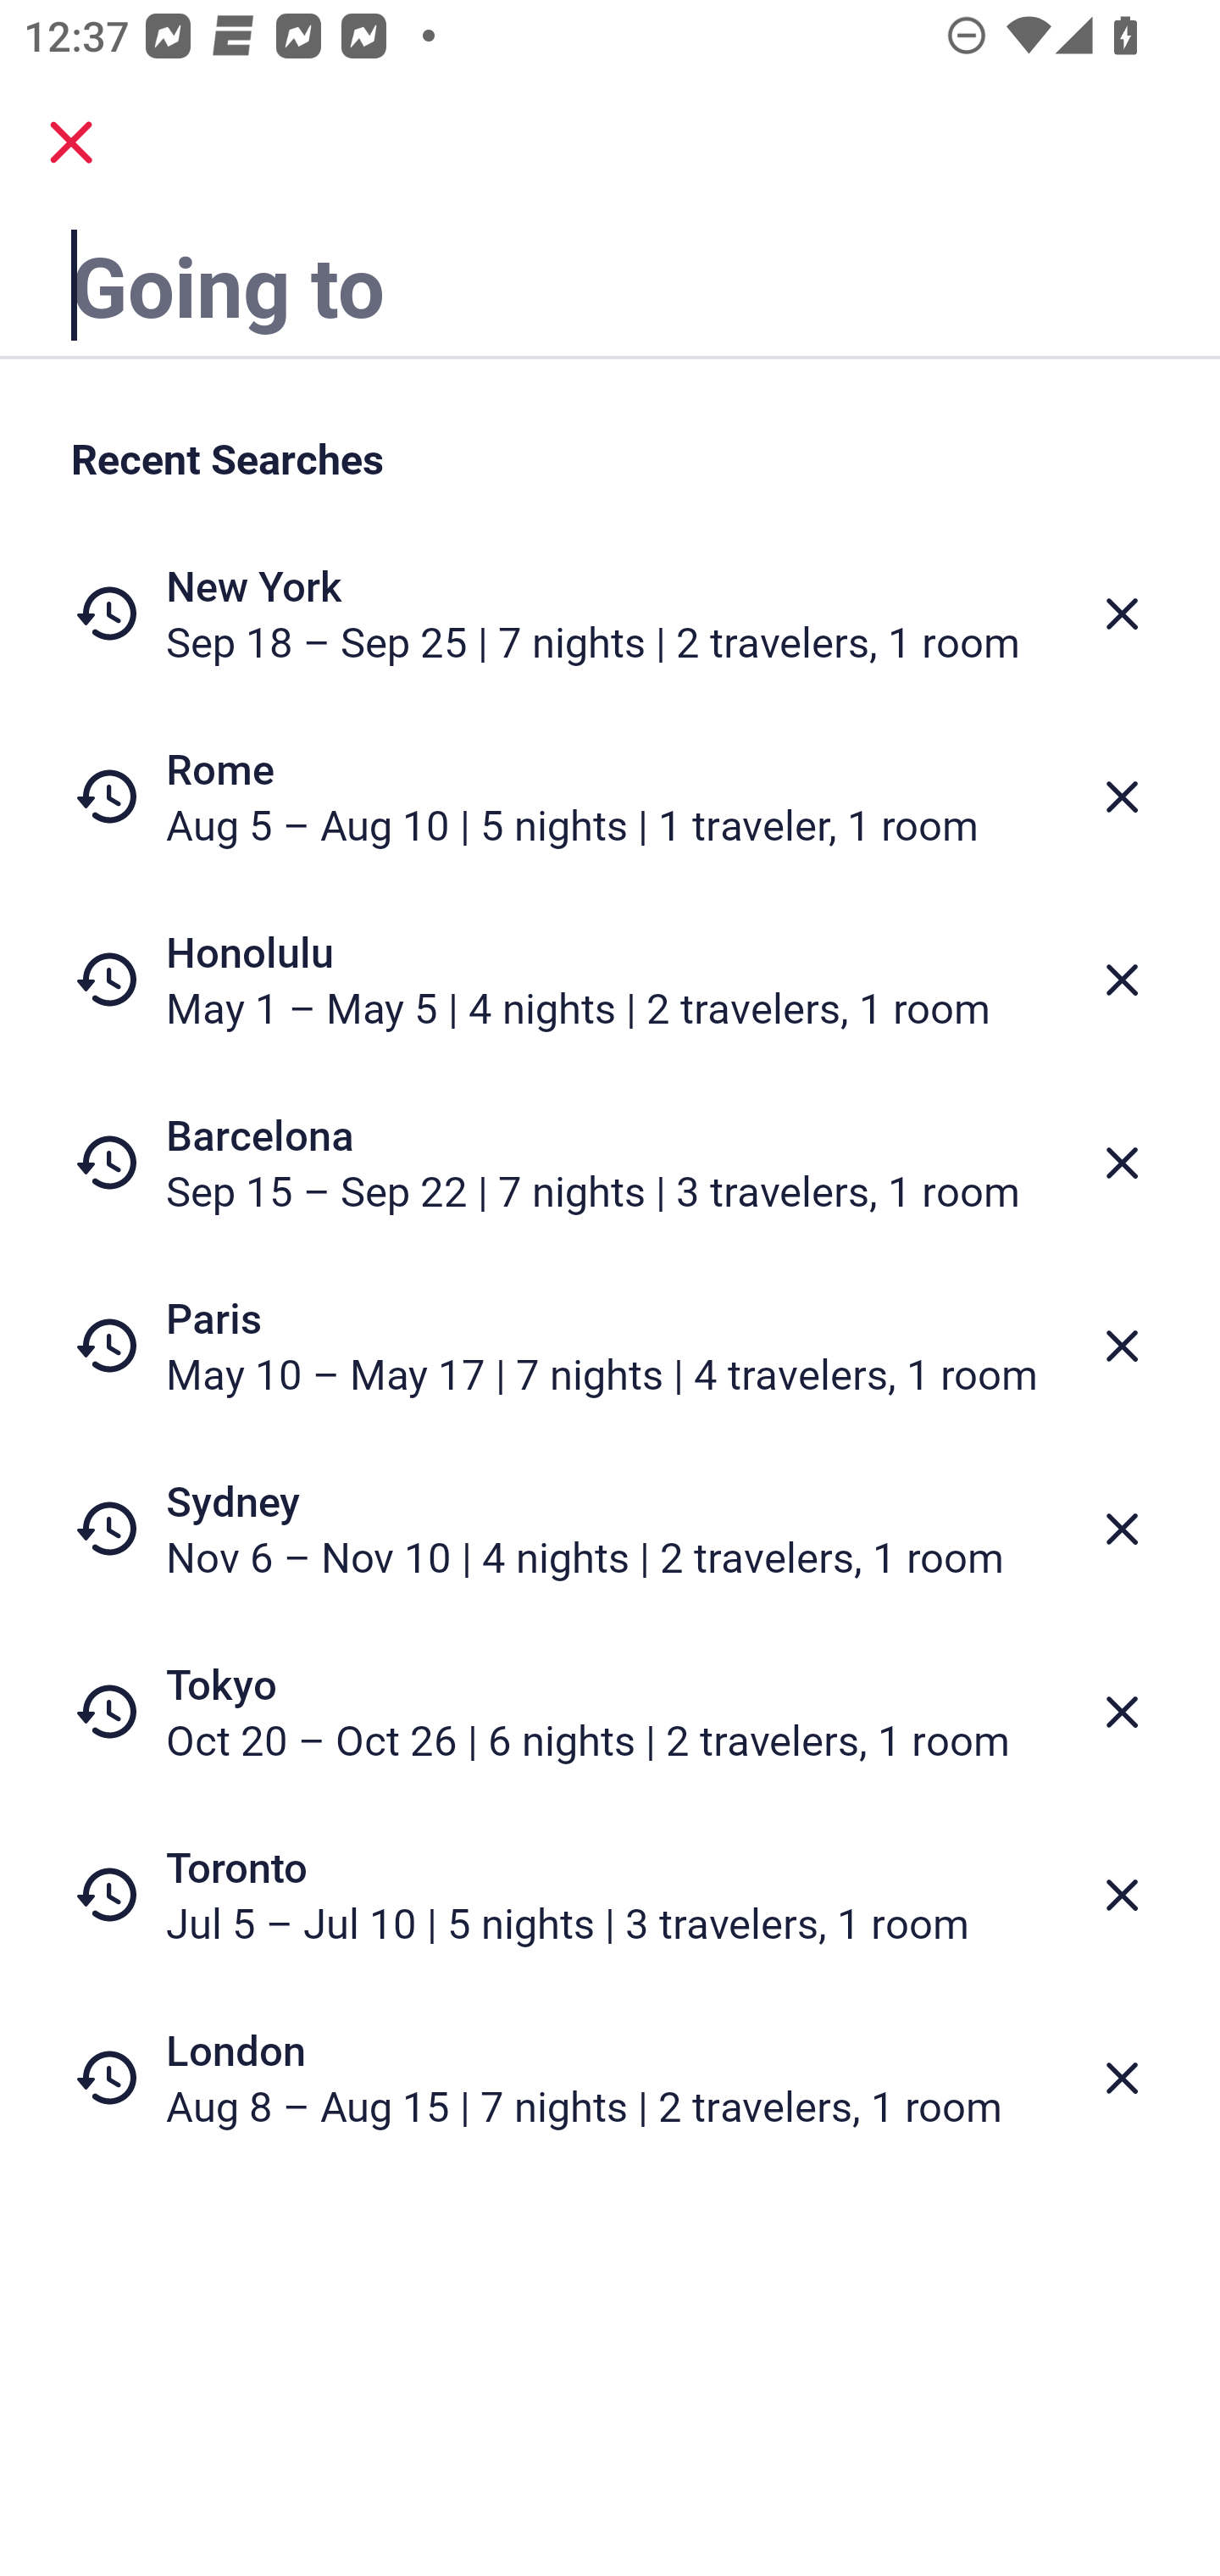 The image size is (1220, 2576). Describe the element at coordinates (1122, 797) in the screenshot. I see `Delete from recent searches` at that location.